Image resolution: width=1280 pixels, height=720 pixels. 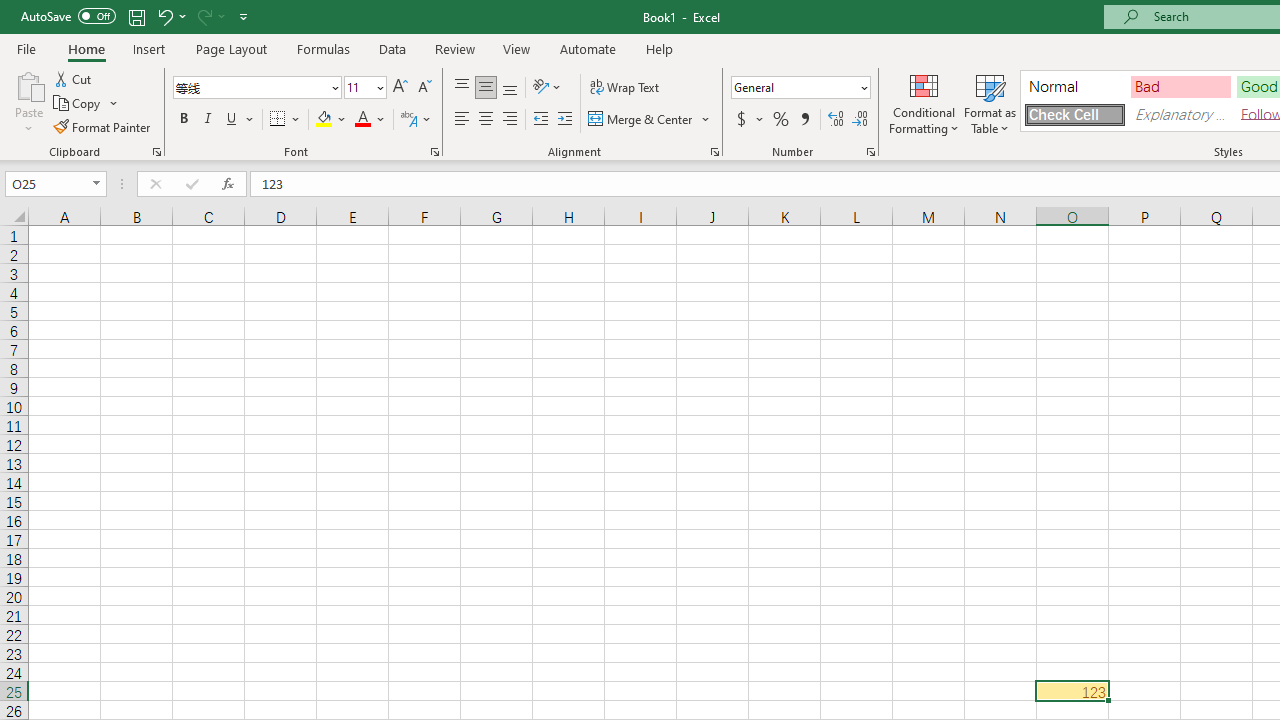 I want to click on Italic, so click(x=208, y=120).